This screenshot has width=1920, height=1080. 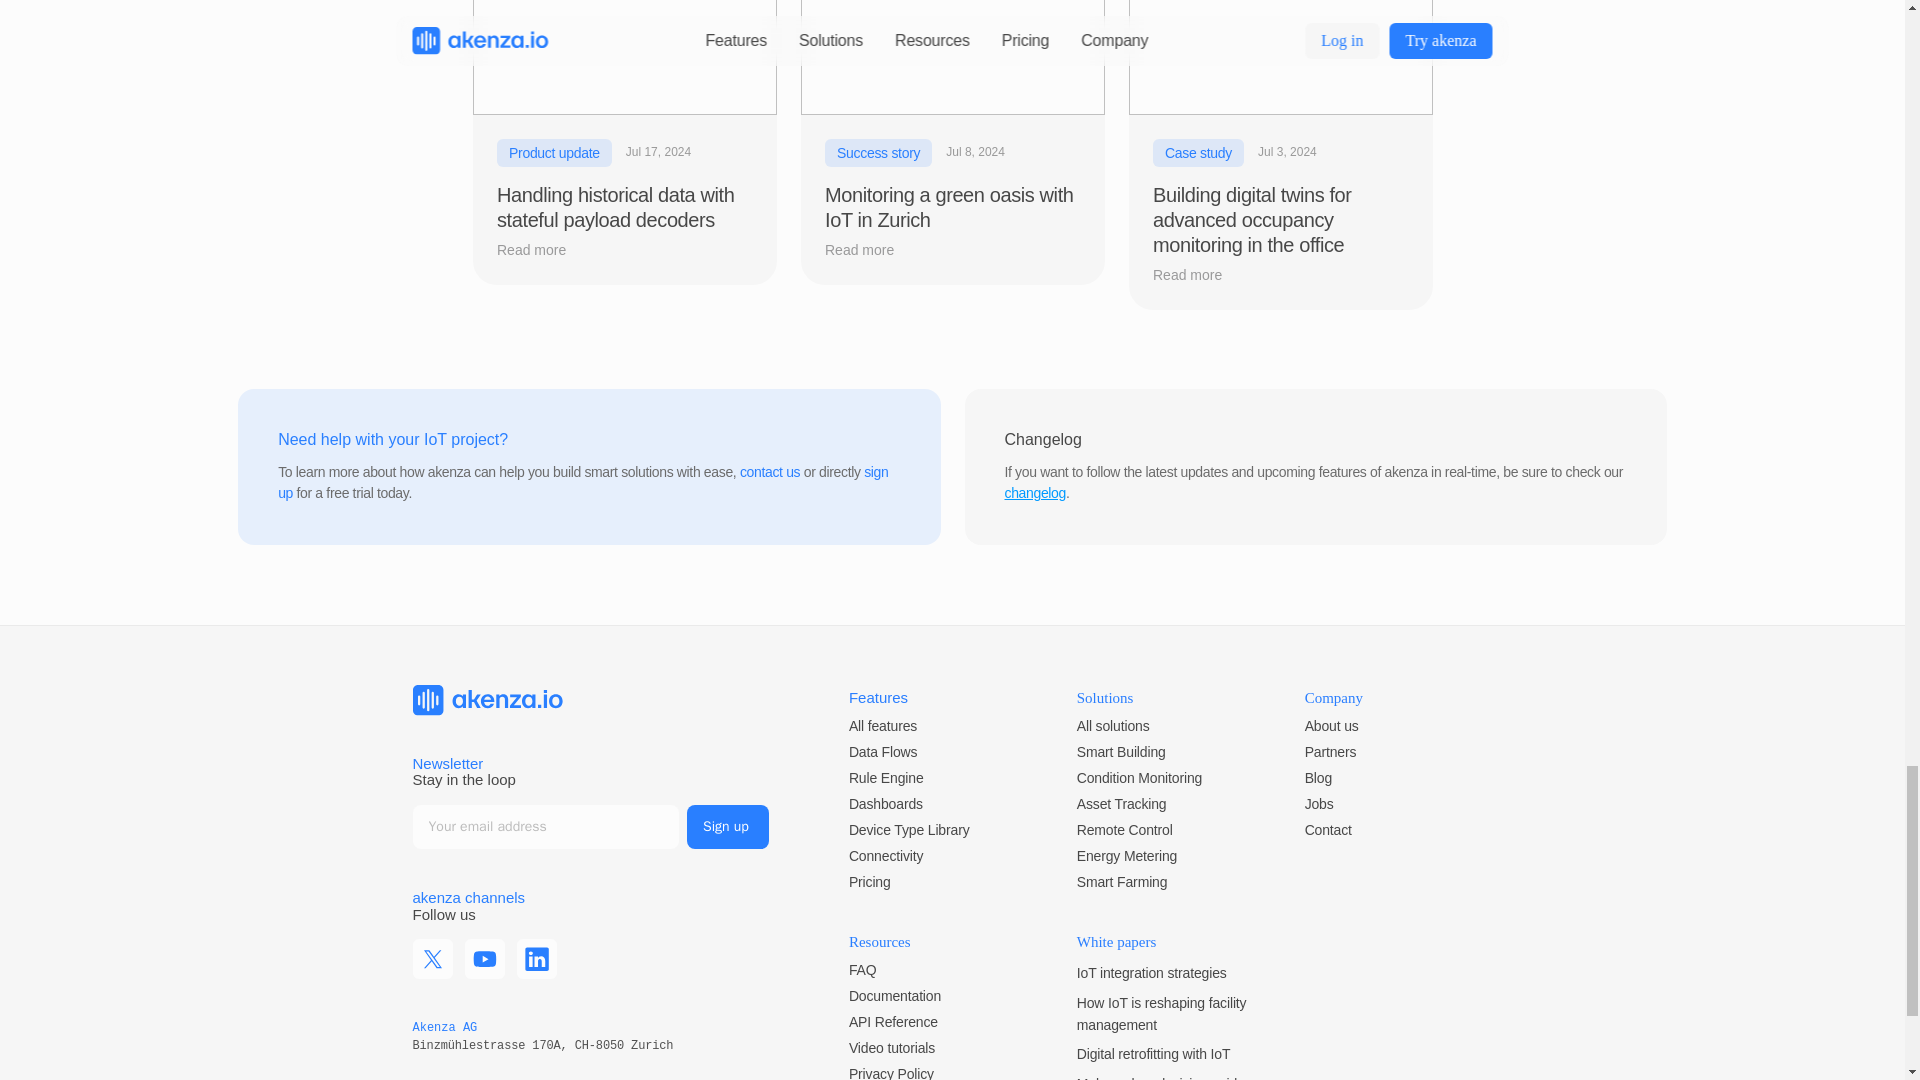 What do you see at coordinates (870, 250) in the screenshot?
I see `Read more` at bounding box center [870, 250].